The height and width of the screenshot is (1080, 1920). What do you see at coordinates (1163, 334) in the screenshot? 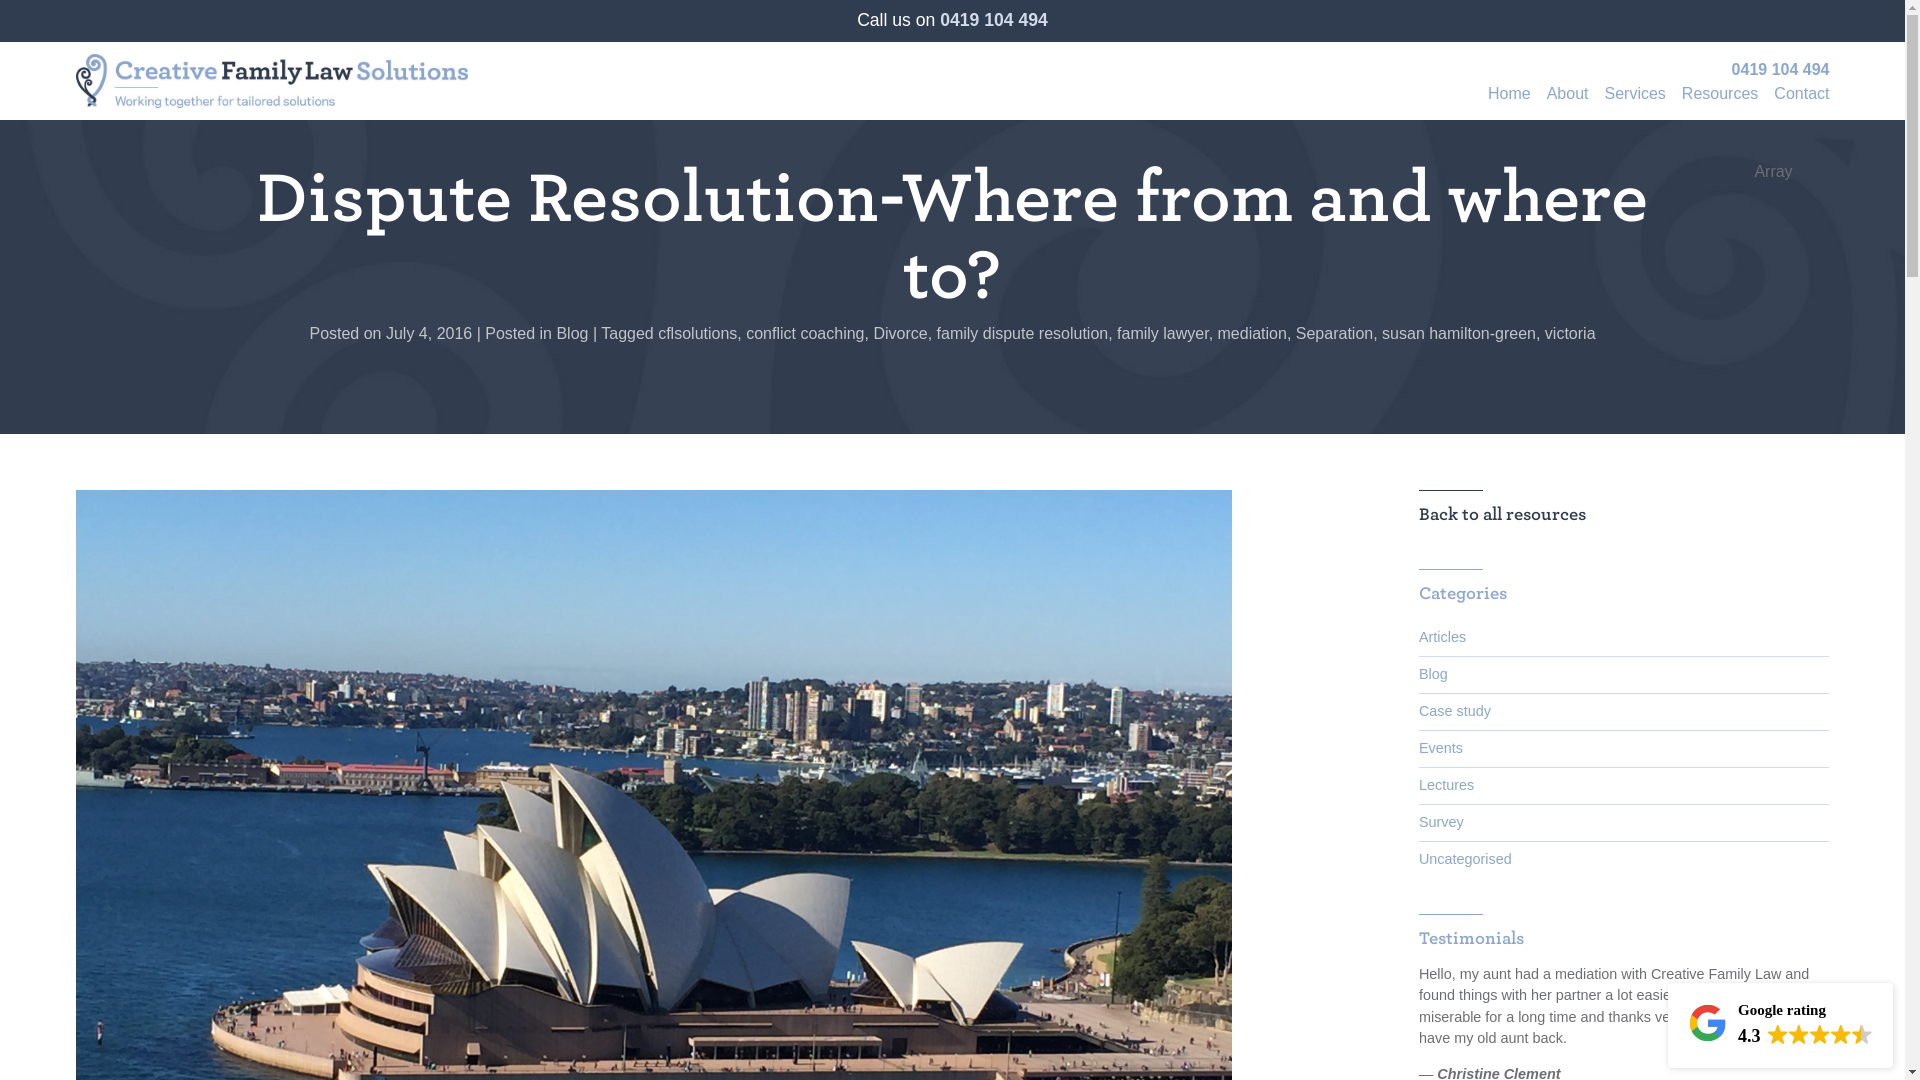
I see `family lawyer` at bounding box center [1163, 334].